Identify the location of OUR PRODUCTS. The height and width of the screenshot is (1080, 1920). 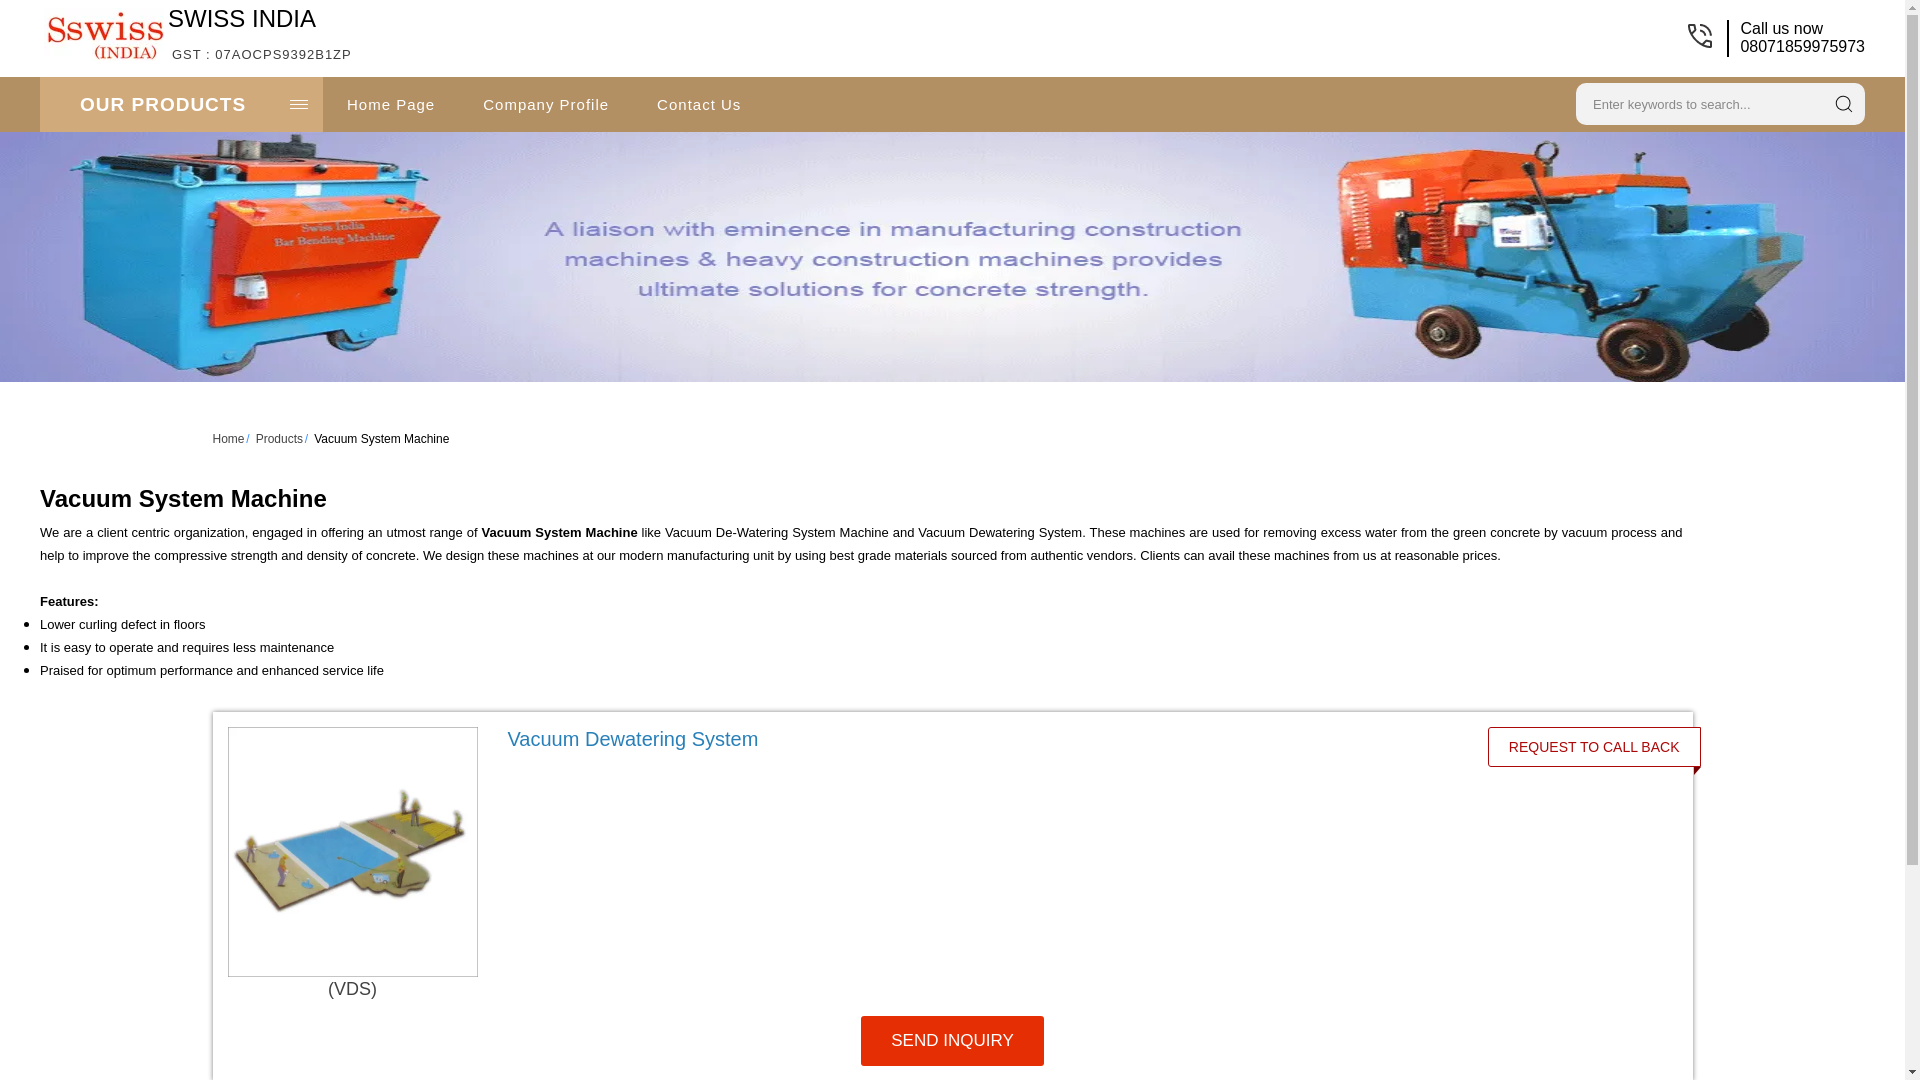
(262, 33).